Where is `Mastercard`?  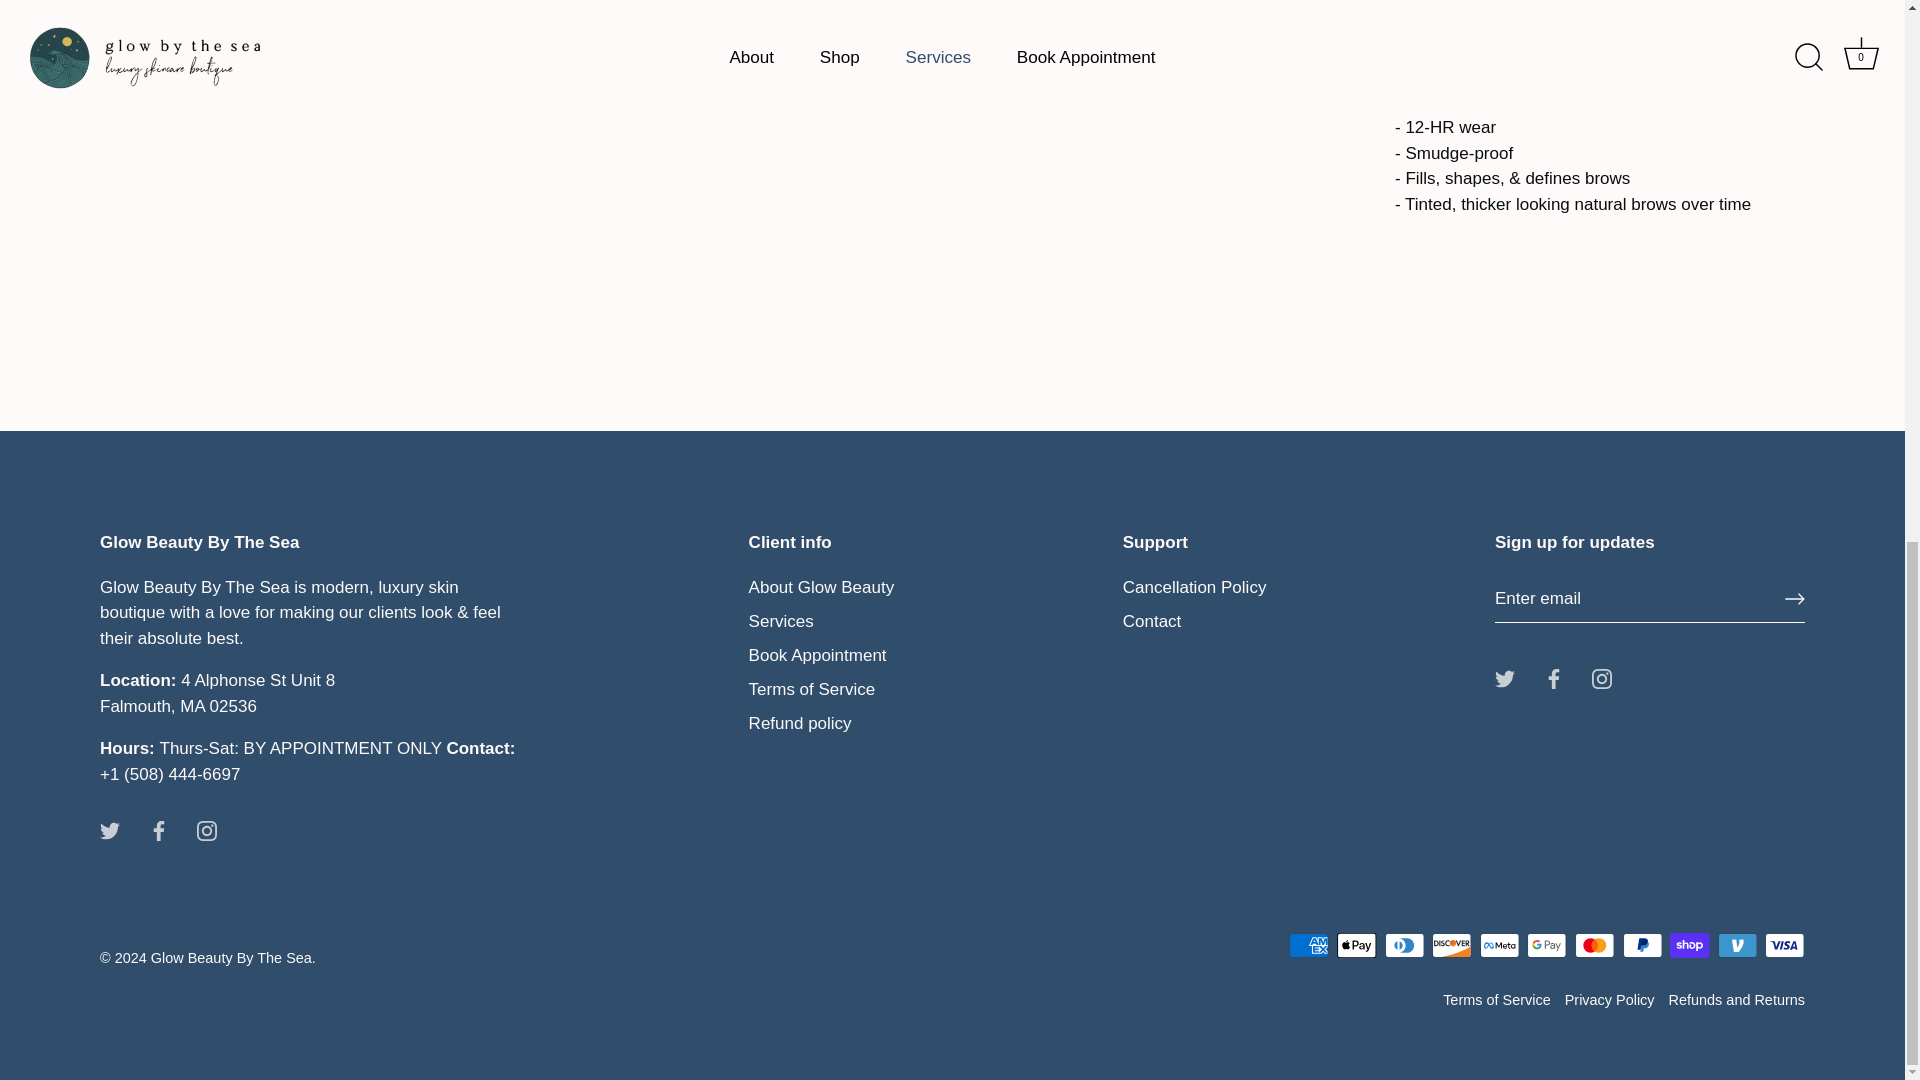 Mastercard is located at coordinates (1594, 945).